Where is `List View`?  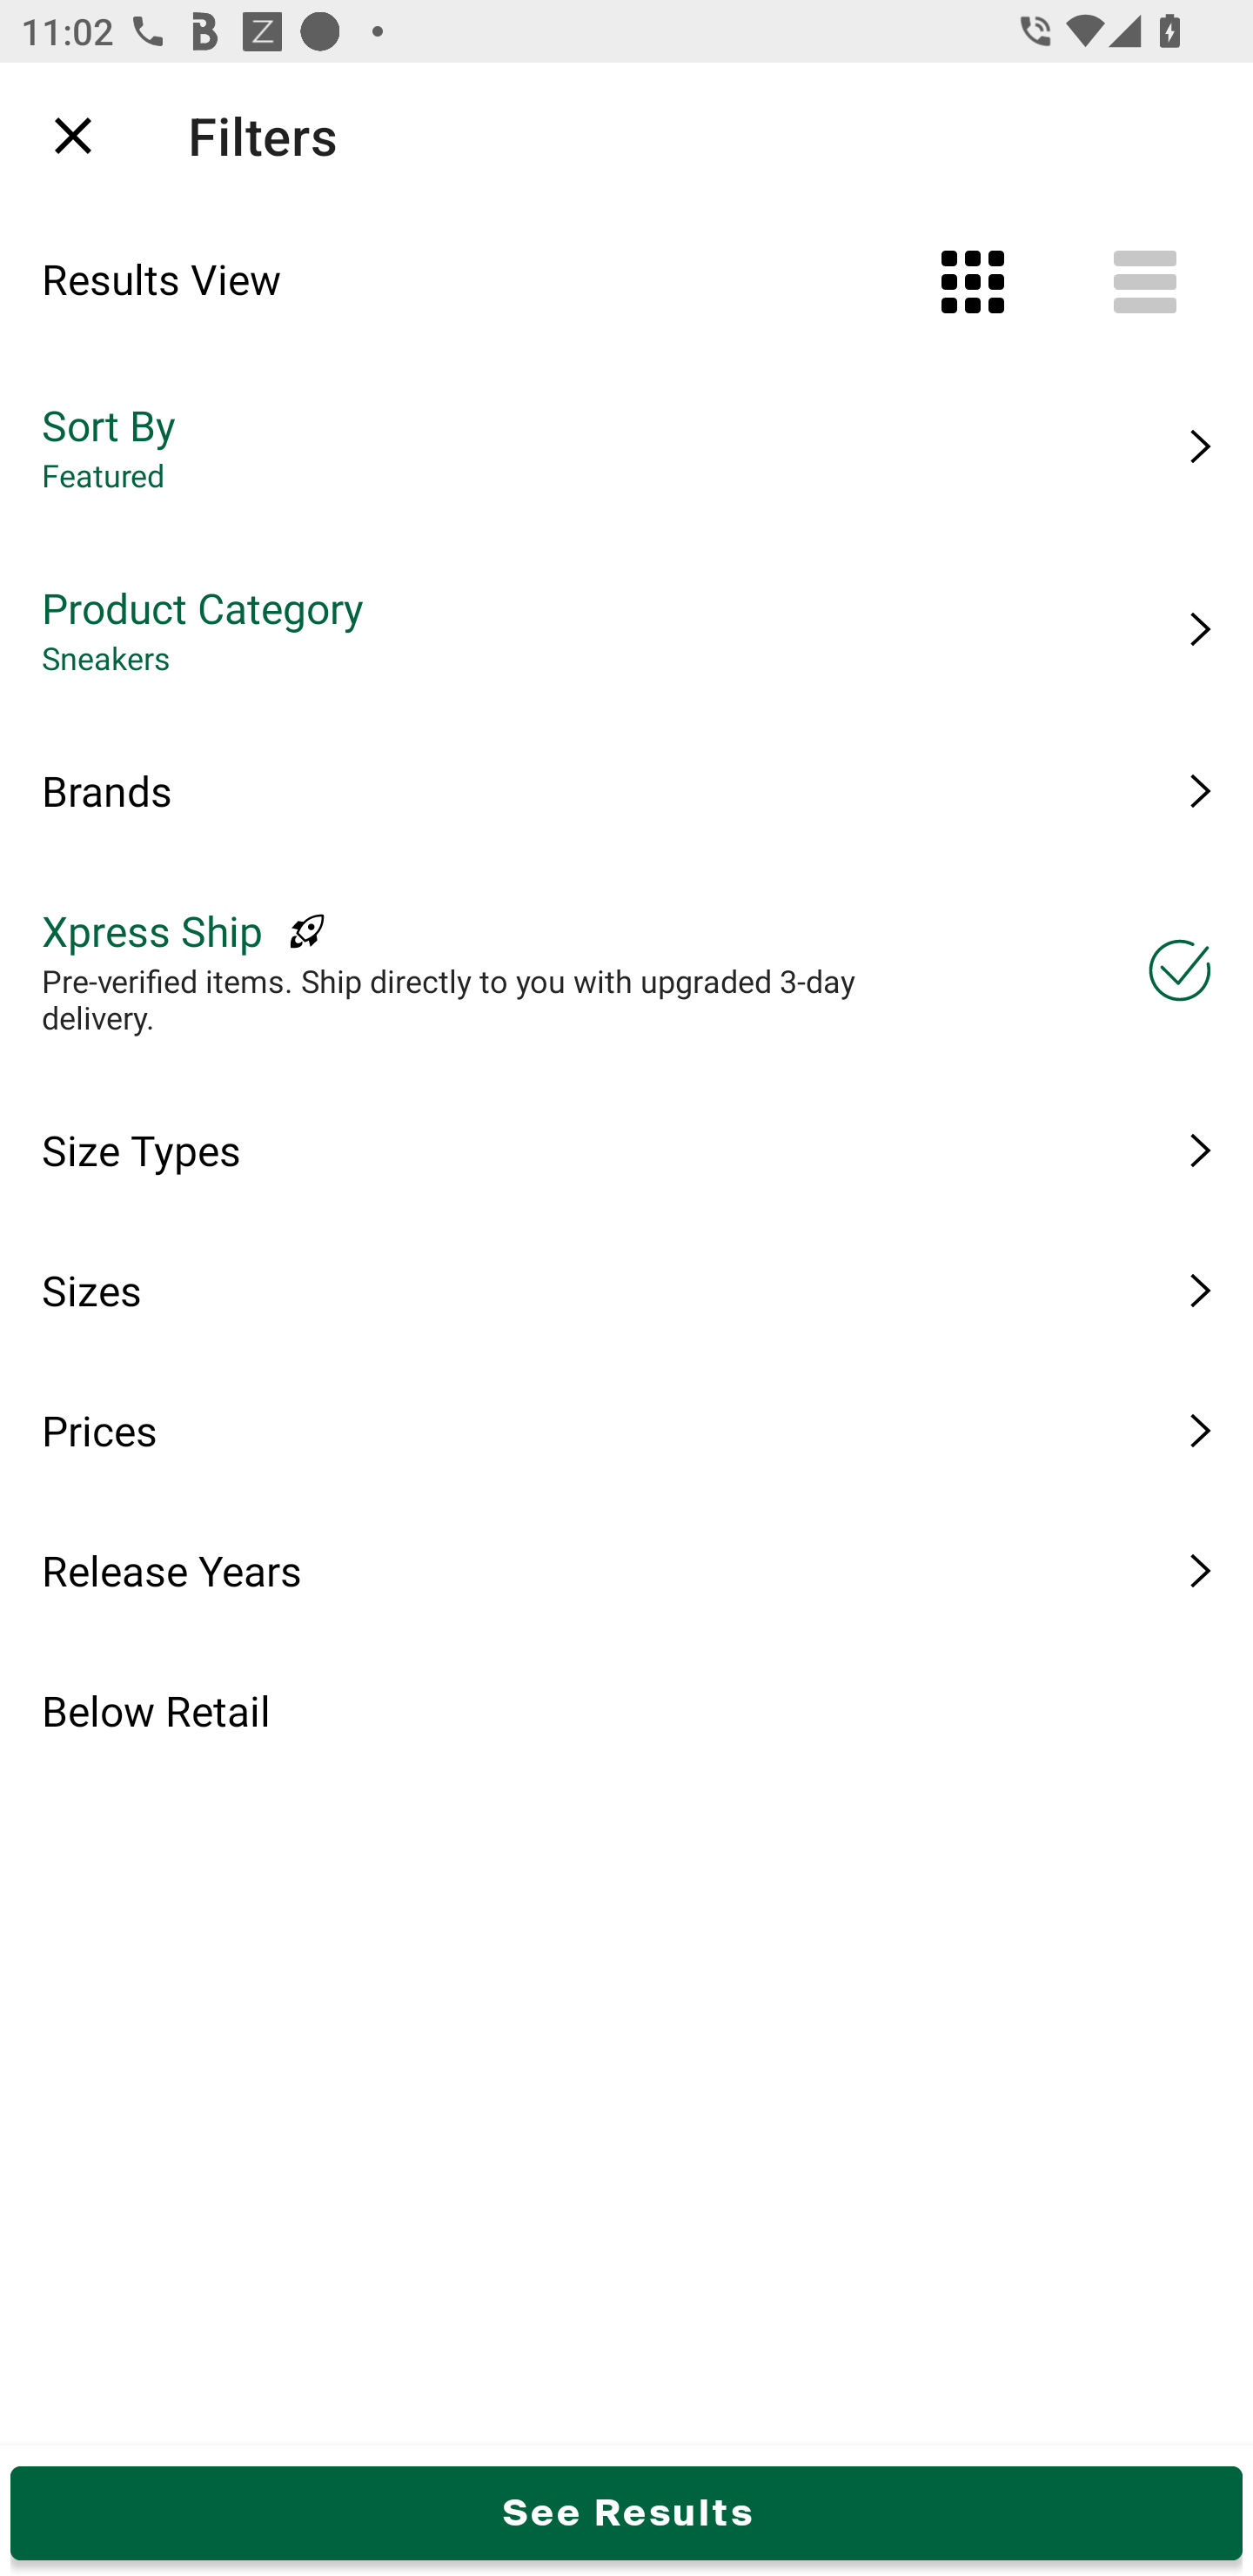 List View is located at coordinates (1145, 282).